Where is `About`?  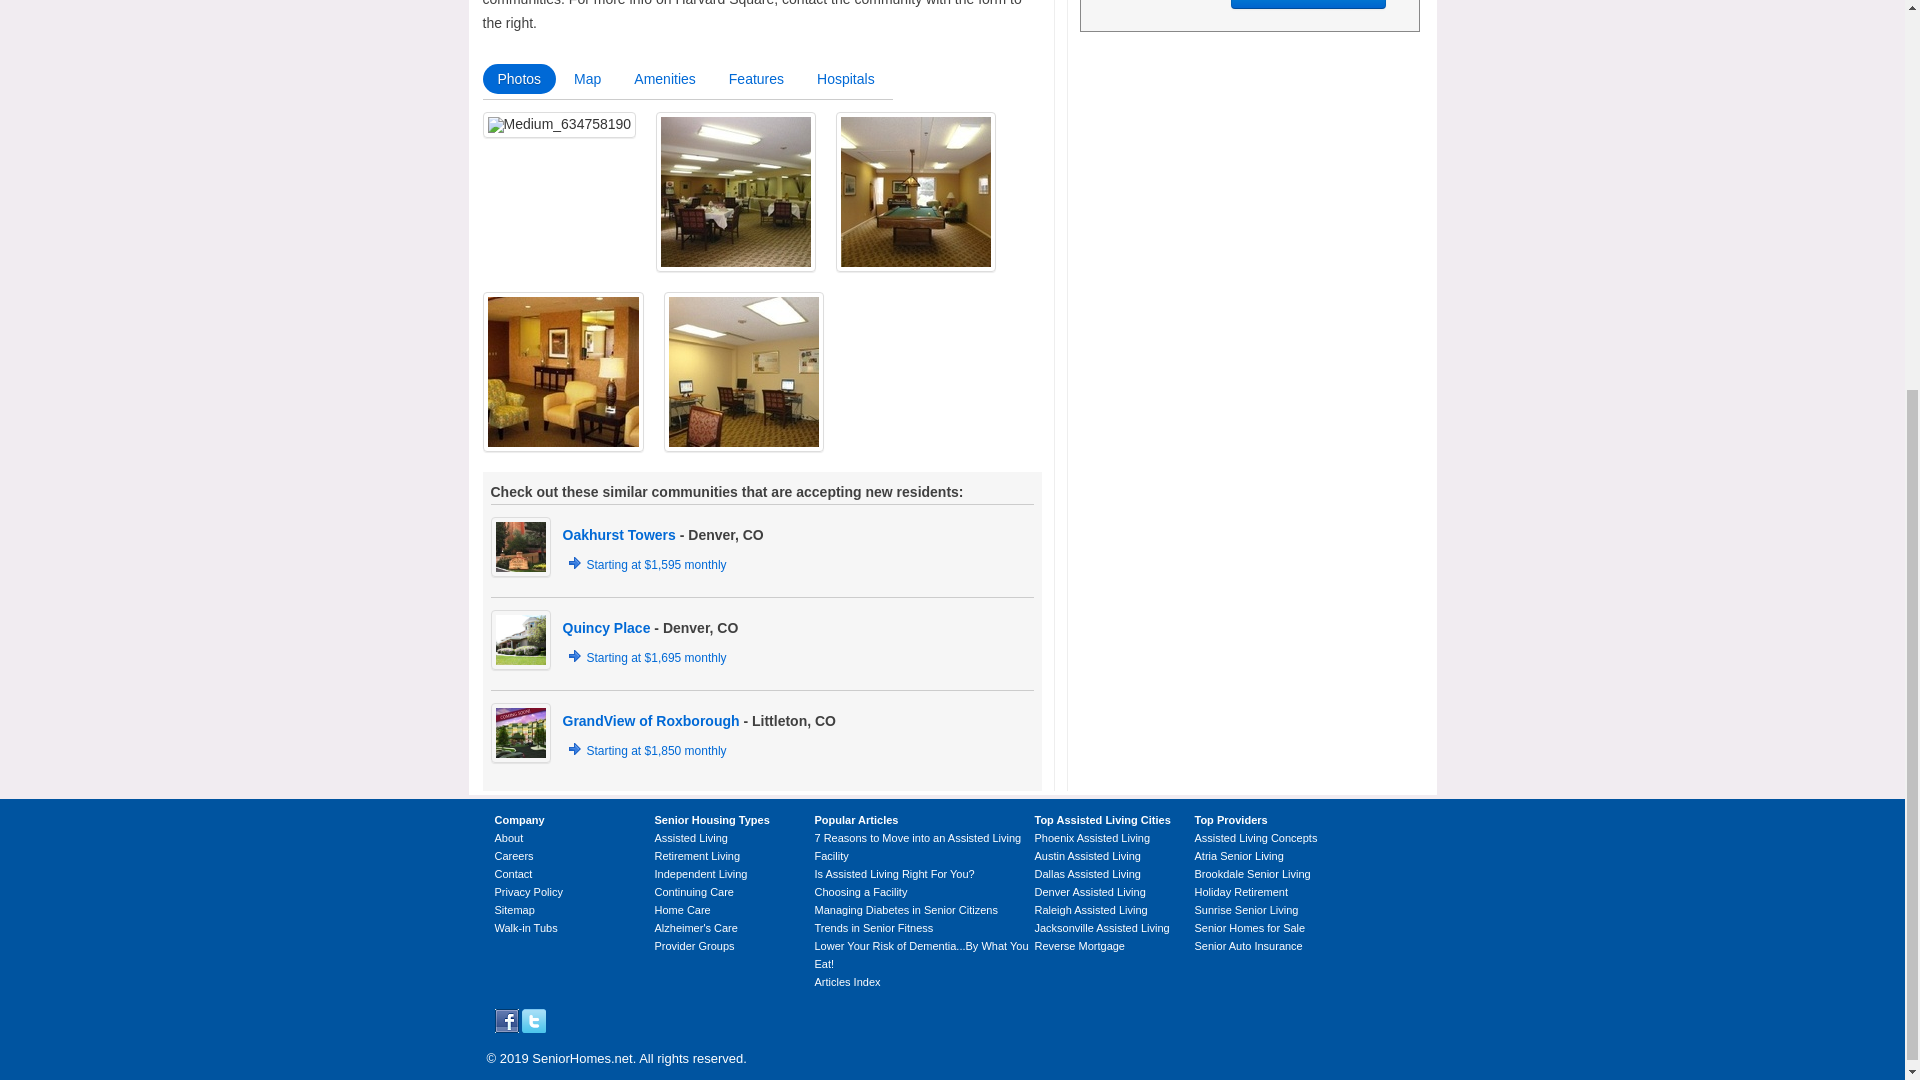 About is located at coordinates (508, 837).